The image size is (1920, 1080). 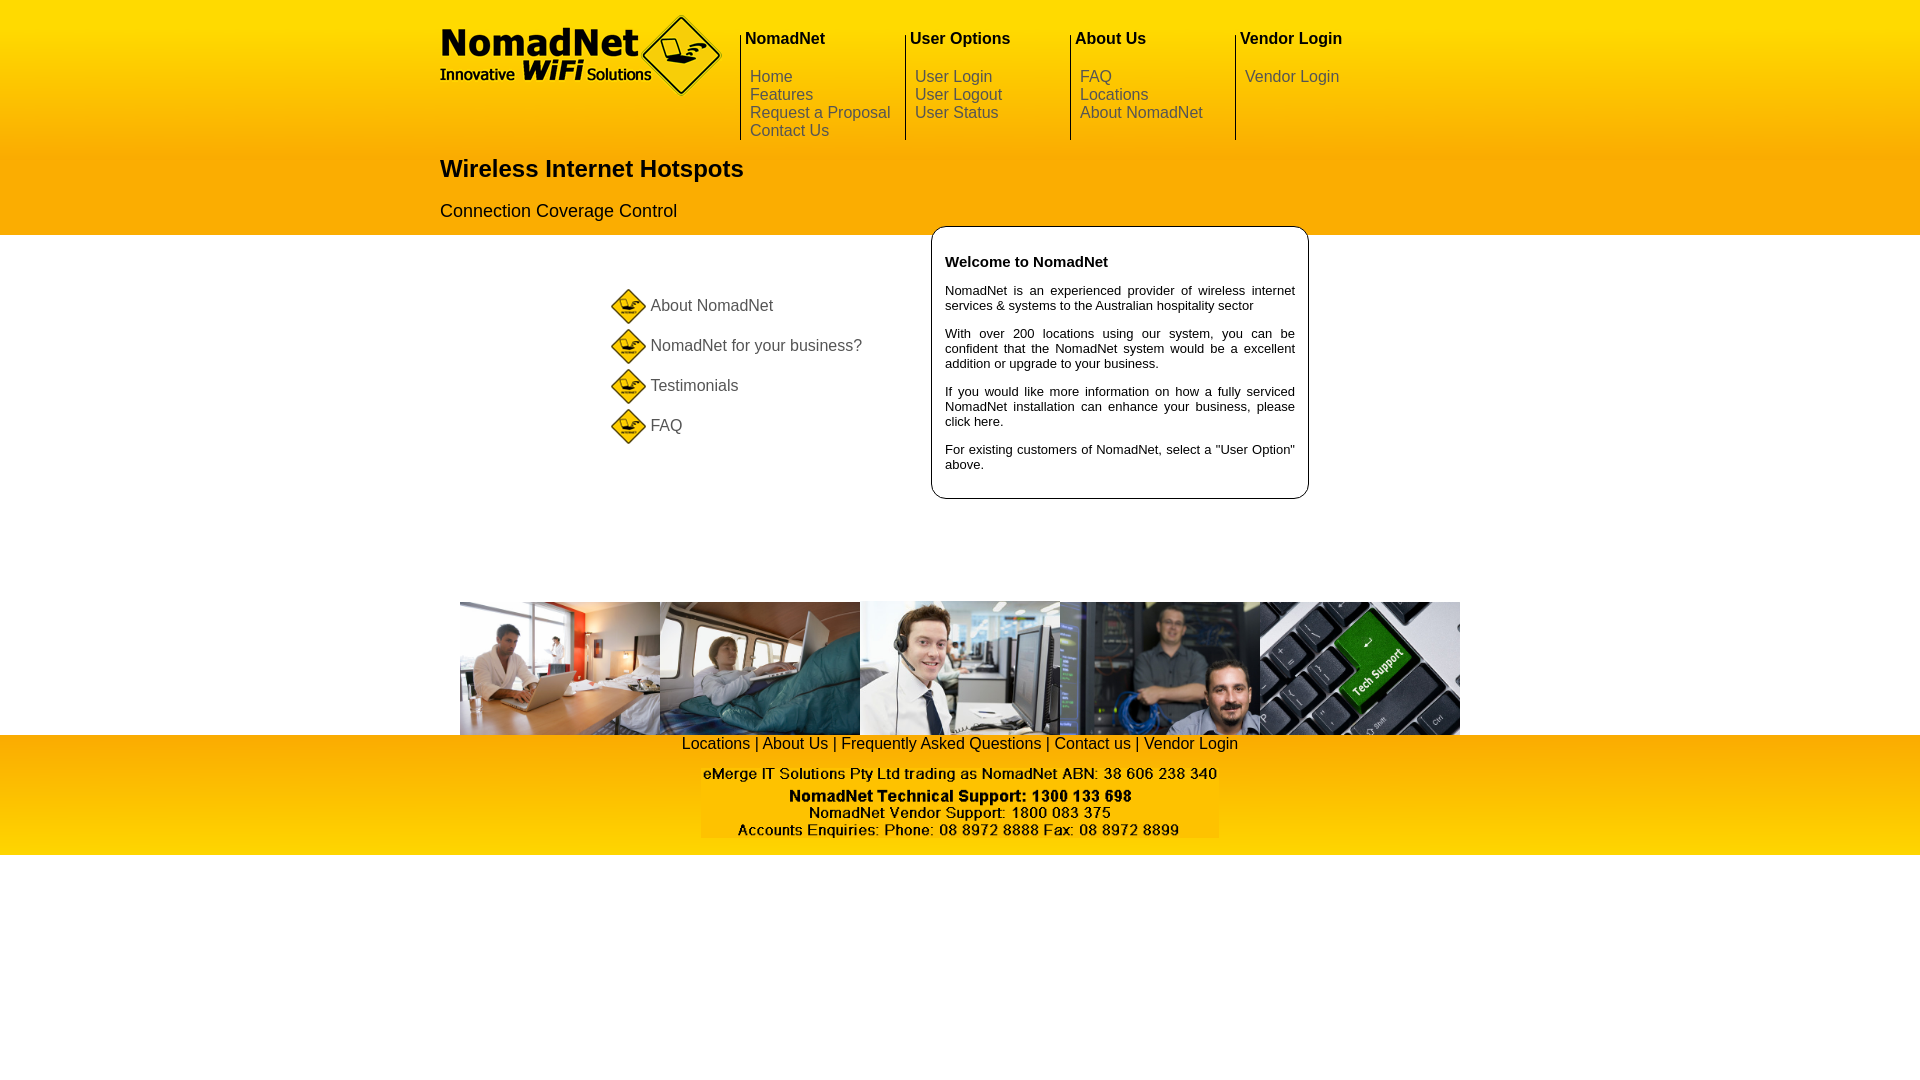 What do you see at coordinates (958, 94) in the screenshot?
I see `User Logout` at bounding box center [958, 94].